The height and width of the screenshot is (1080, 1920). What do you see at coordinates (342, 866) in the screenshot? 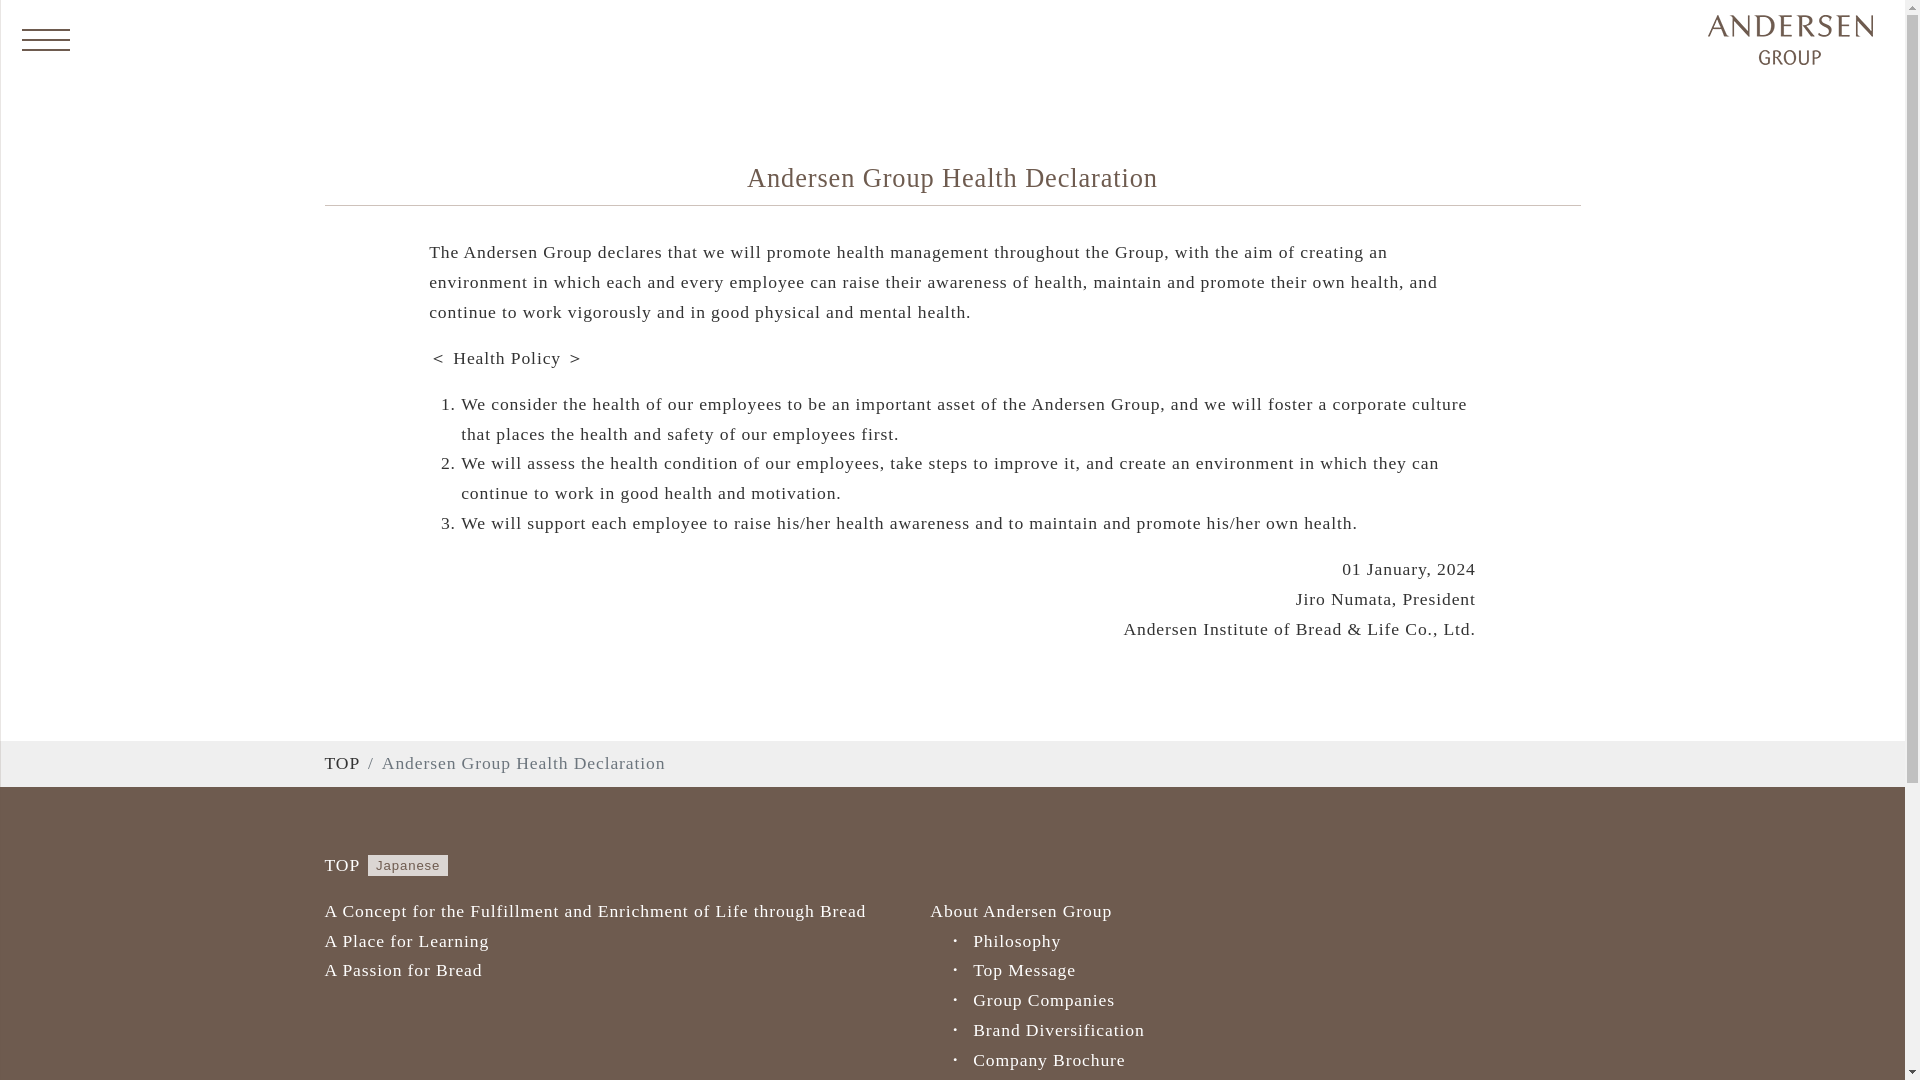
I see `TOP` at bounding box center [342, 866].